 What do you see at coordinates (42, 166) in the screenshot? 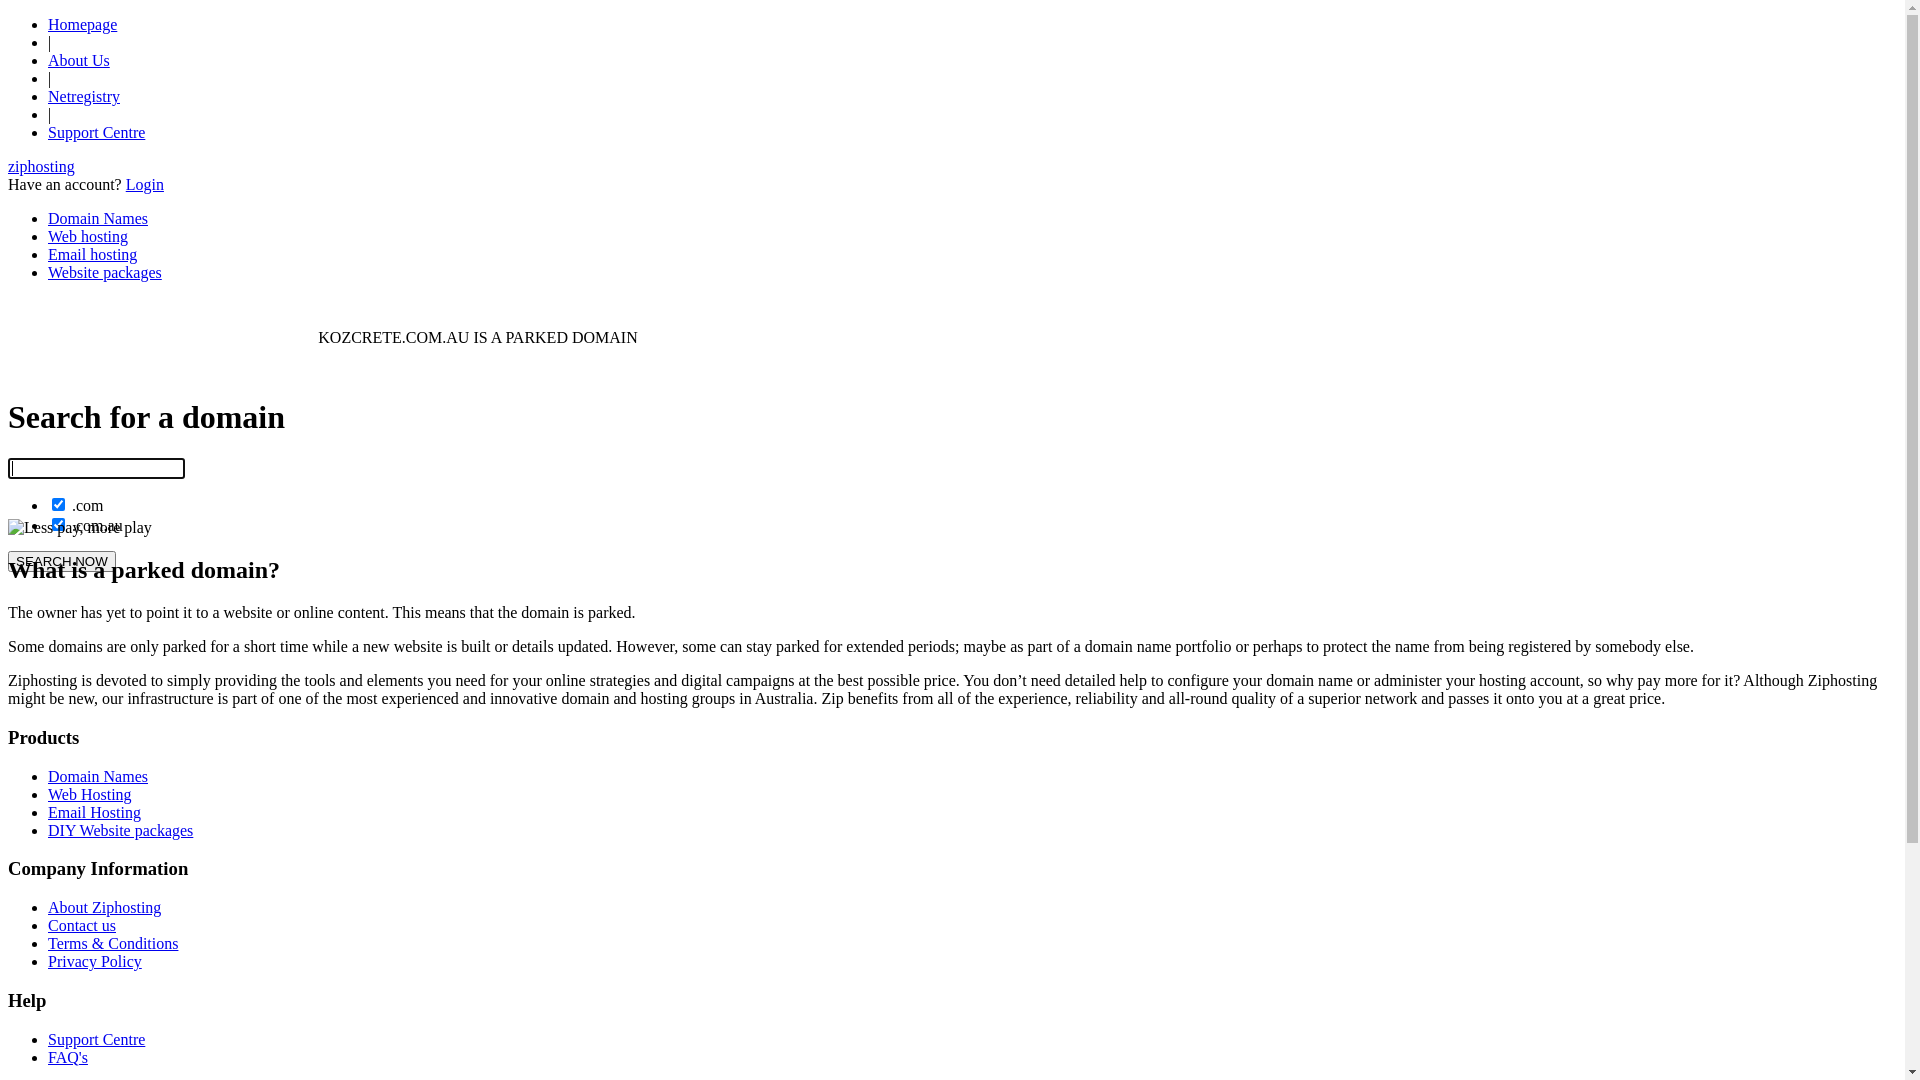
I see `ziphosting` at bounding box center [42, 166].